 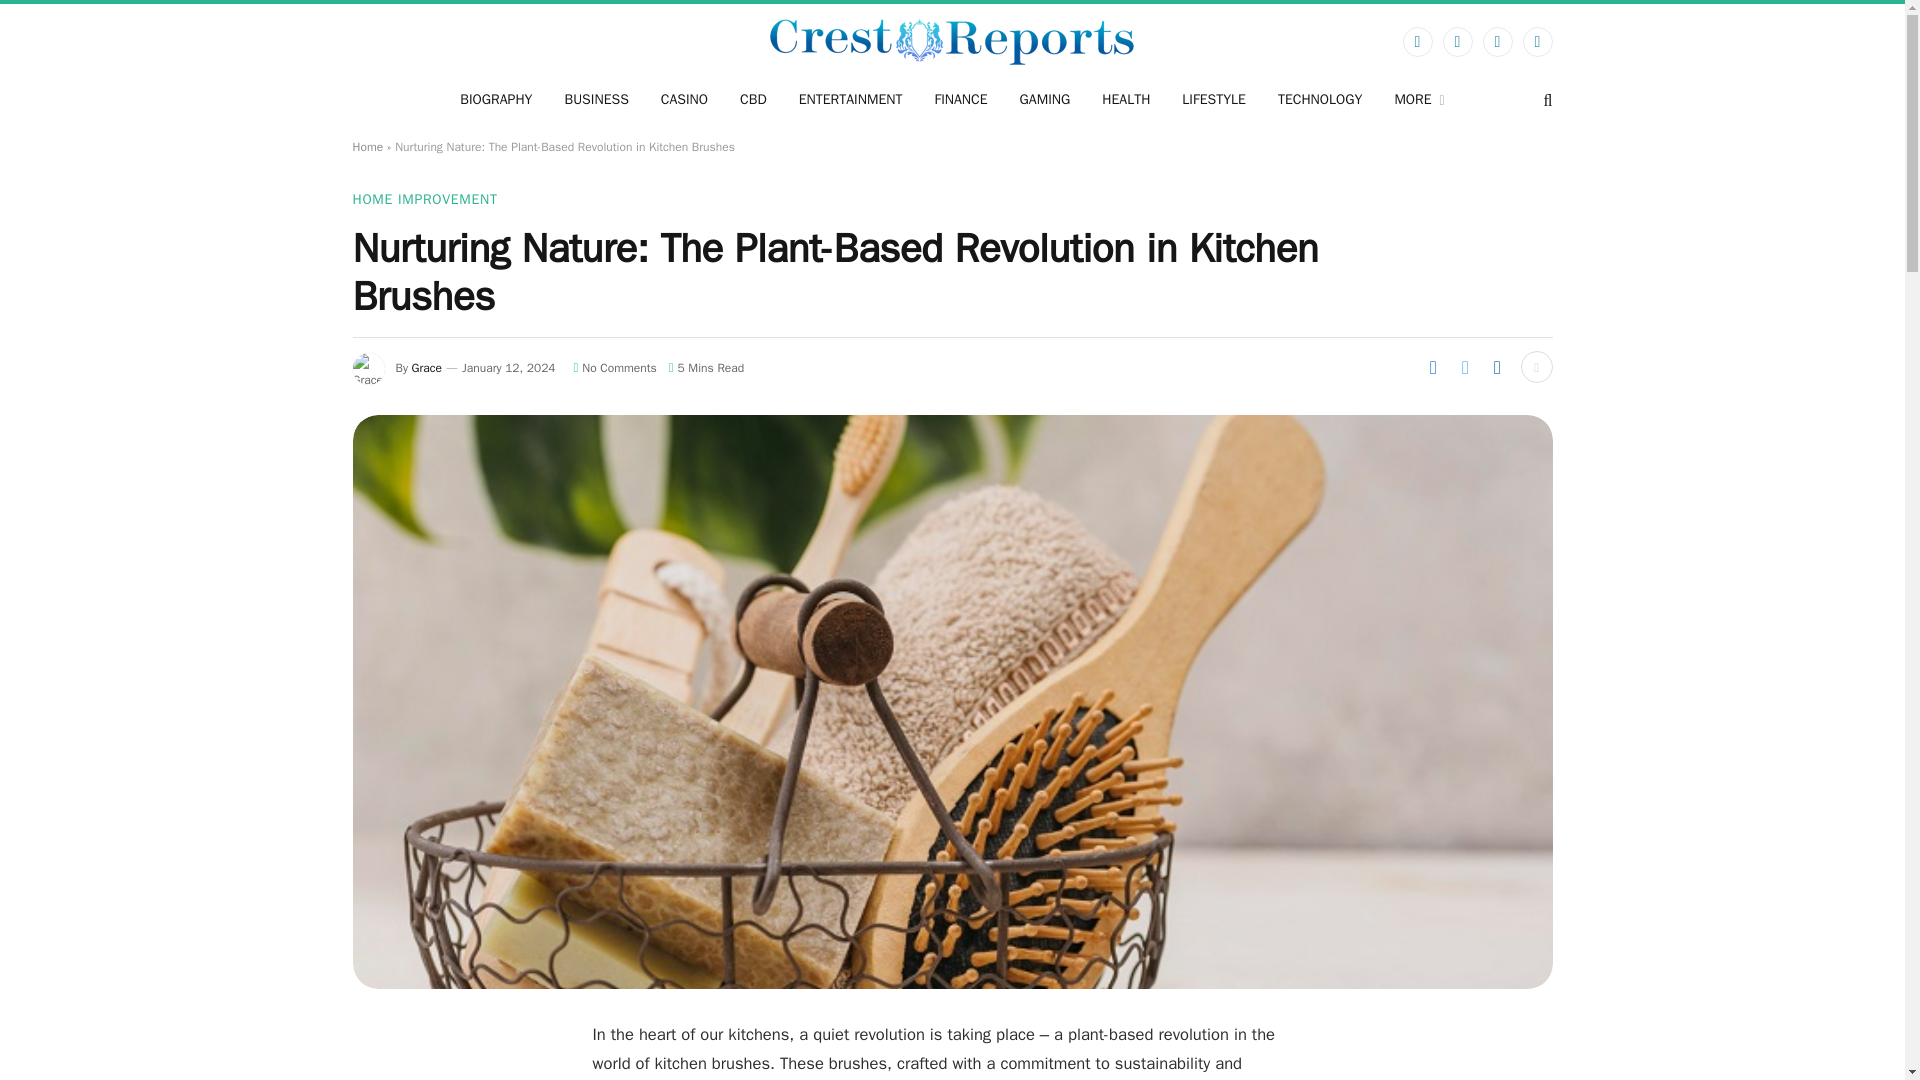 What do you see at coordinates (1536, 367) in the screenshot?
I see `Show More Social Sharing` at bounding box center [1536, 367].